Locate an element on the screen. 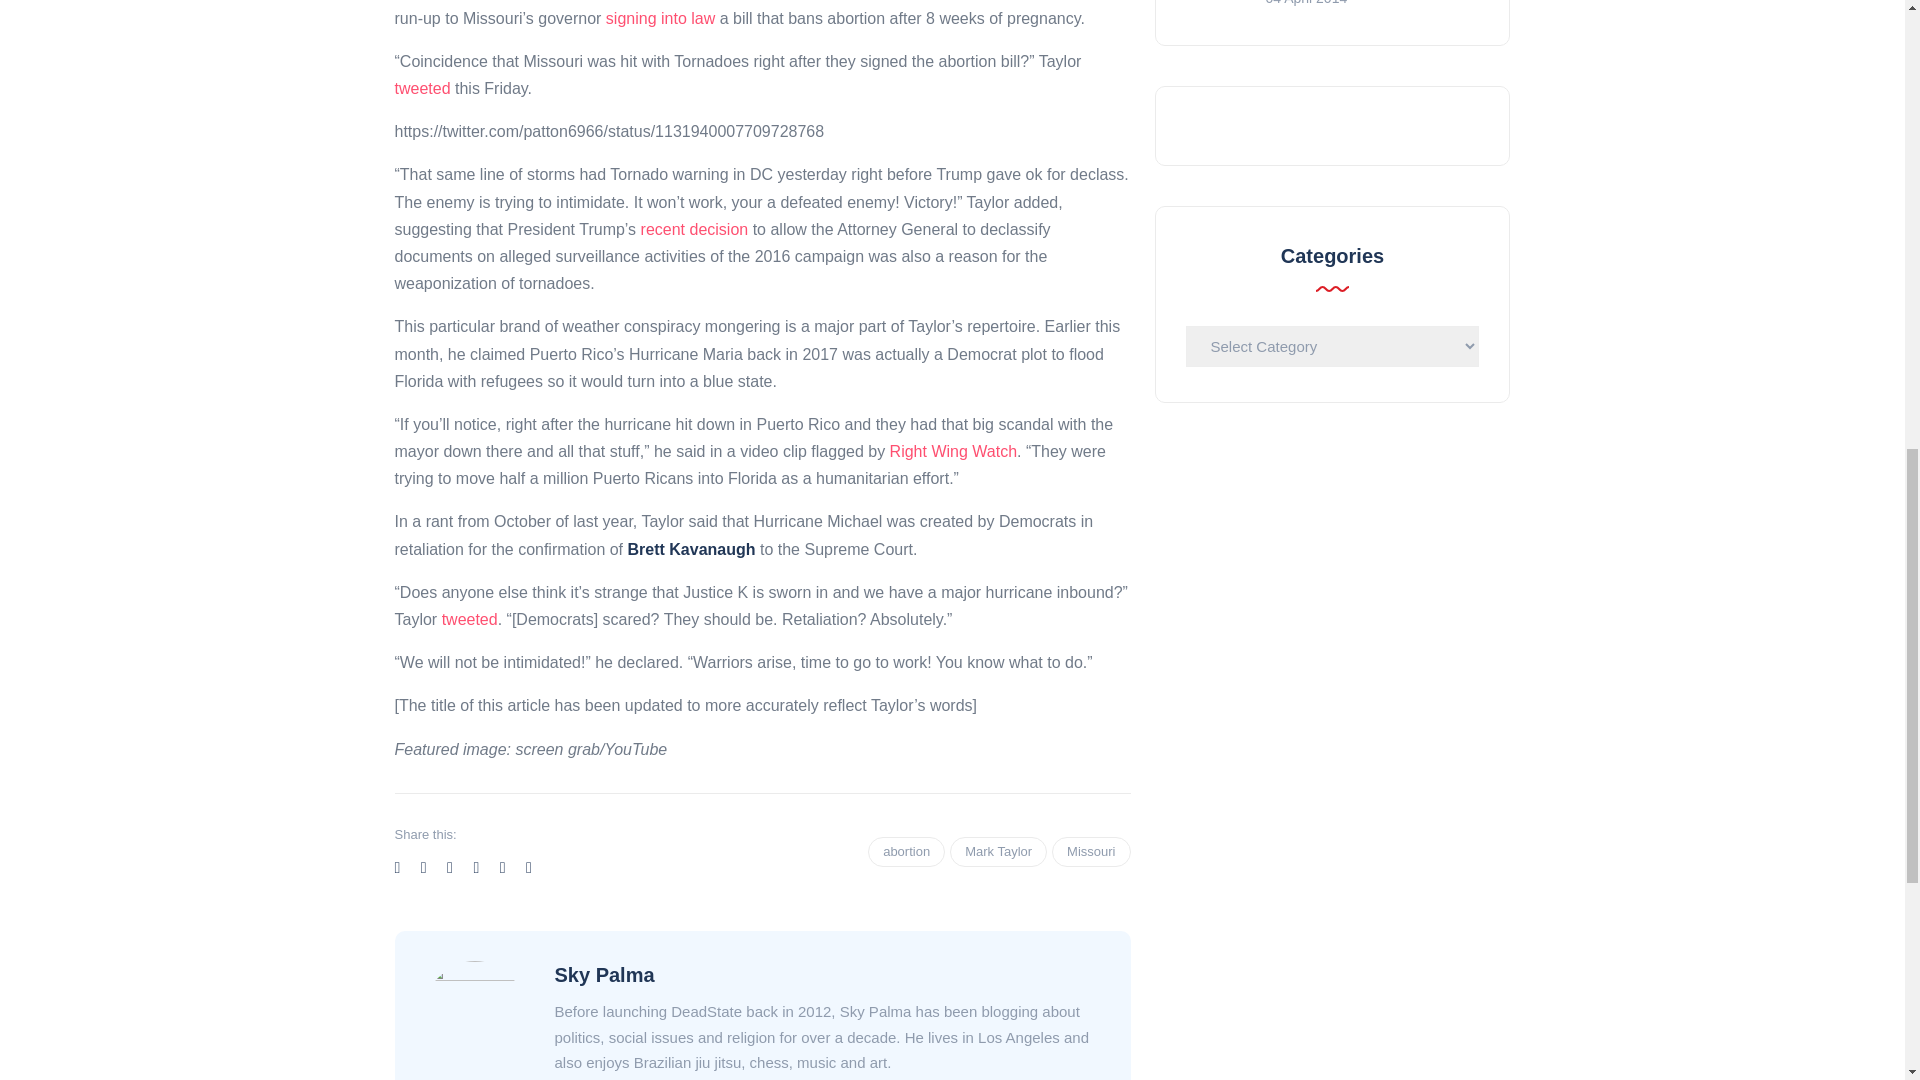  tweeted is located at coordinates (469, 619).